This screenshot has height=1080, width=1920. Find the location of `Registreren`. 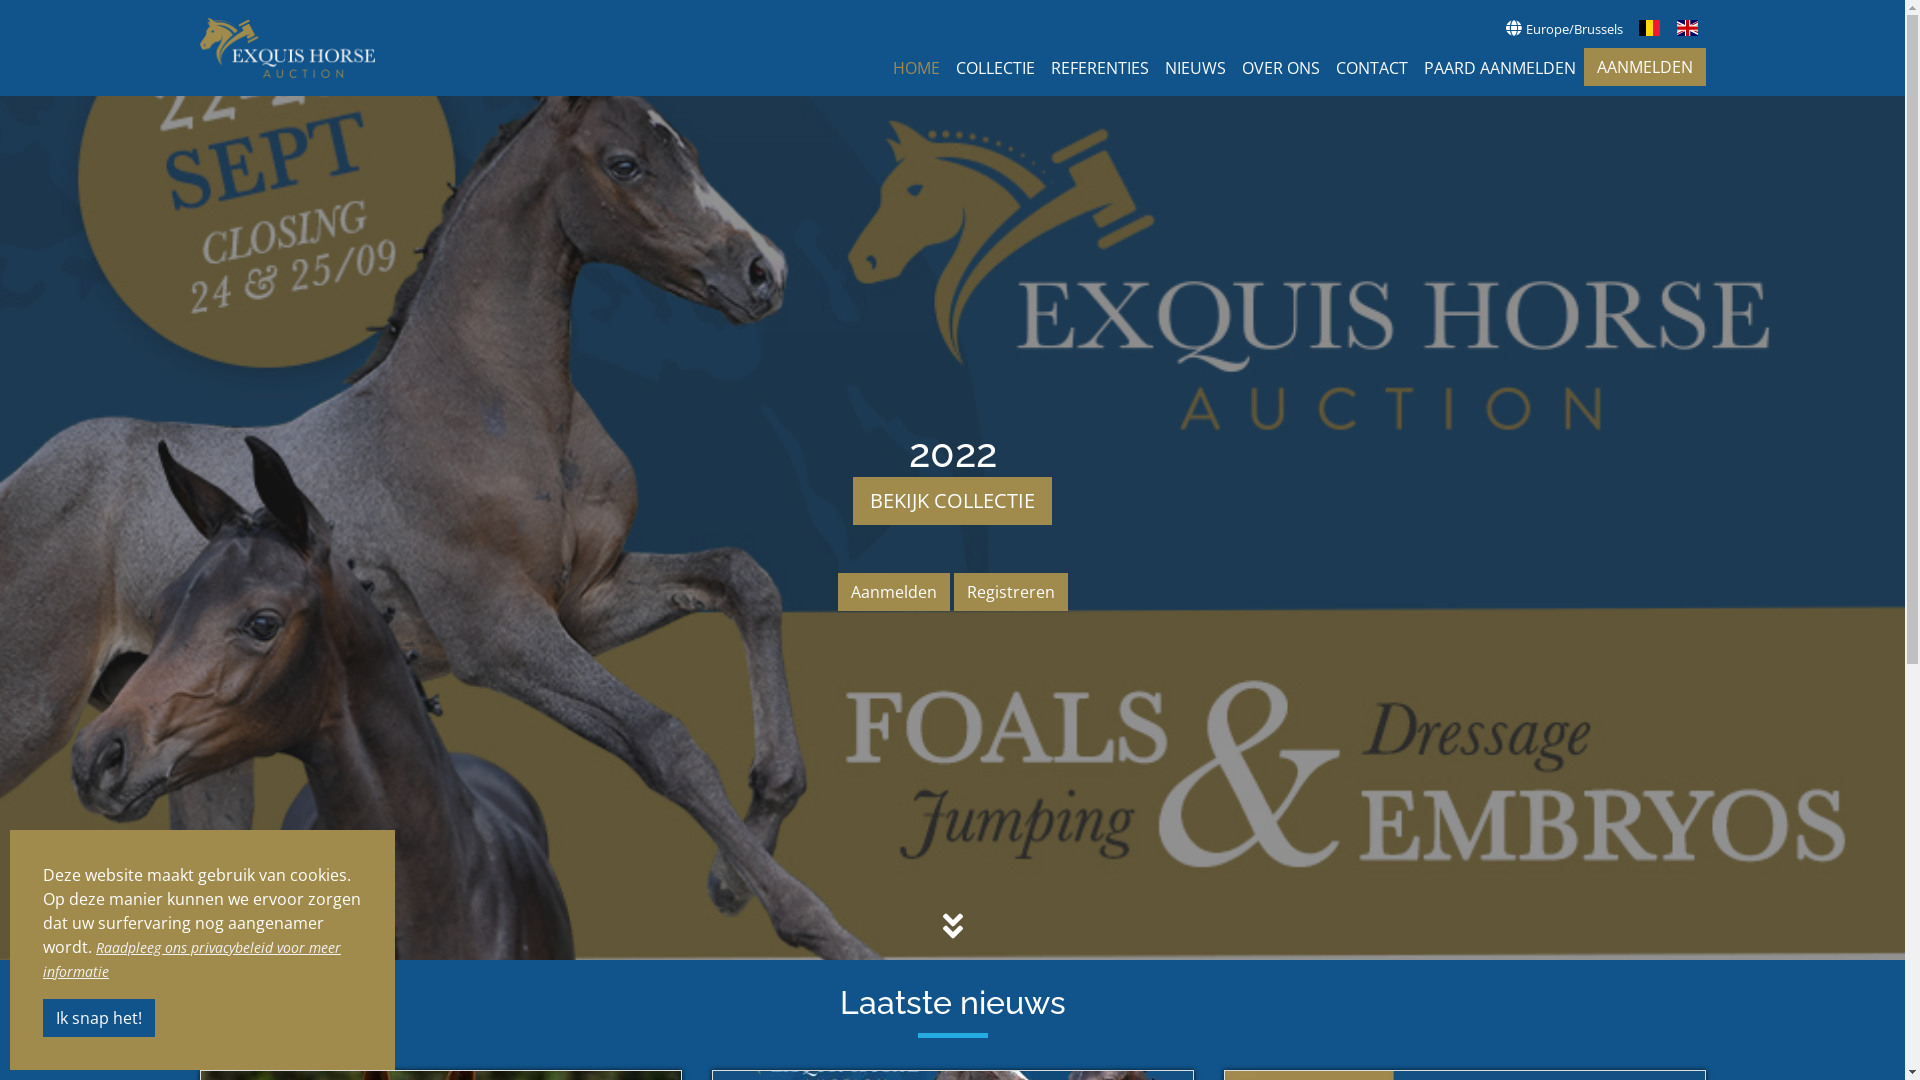

Registreren is located at coordinates (1011, 592).